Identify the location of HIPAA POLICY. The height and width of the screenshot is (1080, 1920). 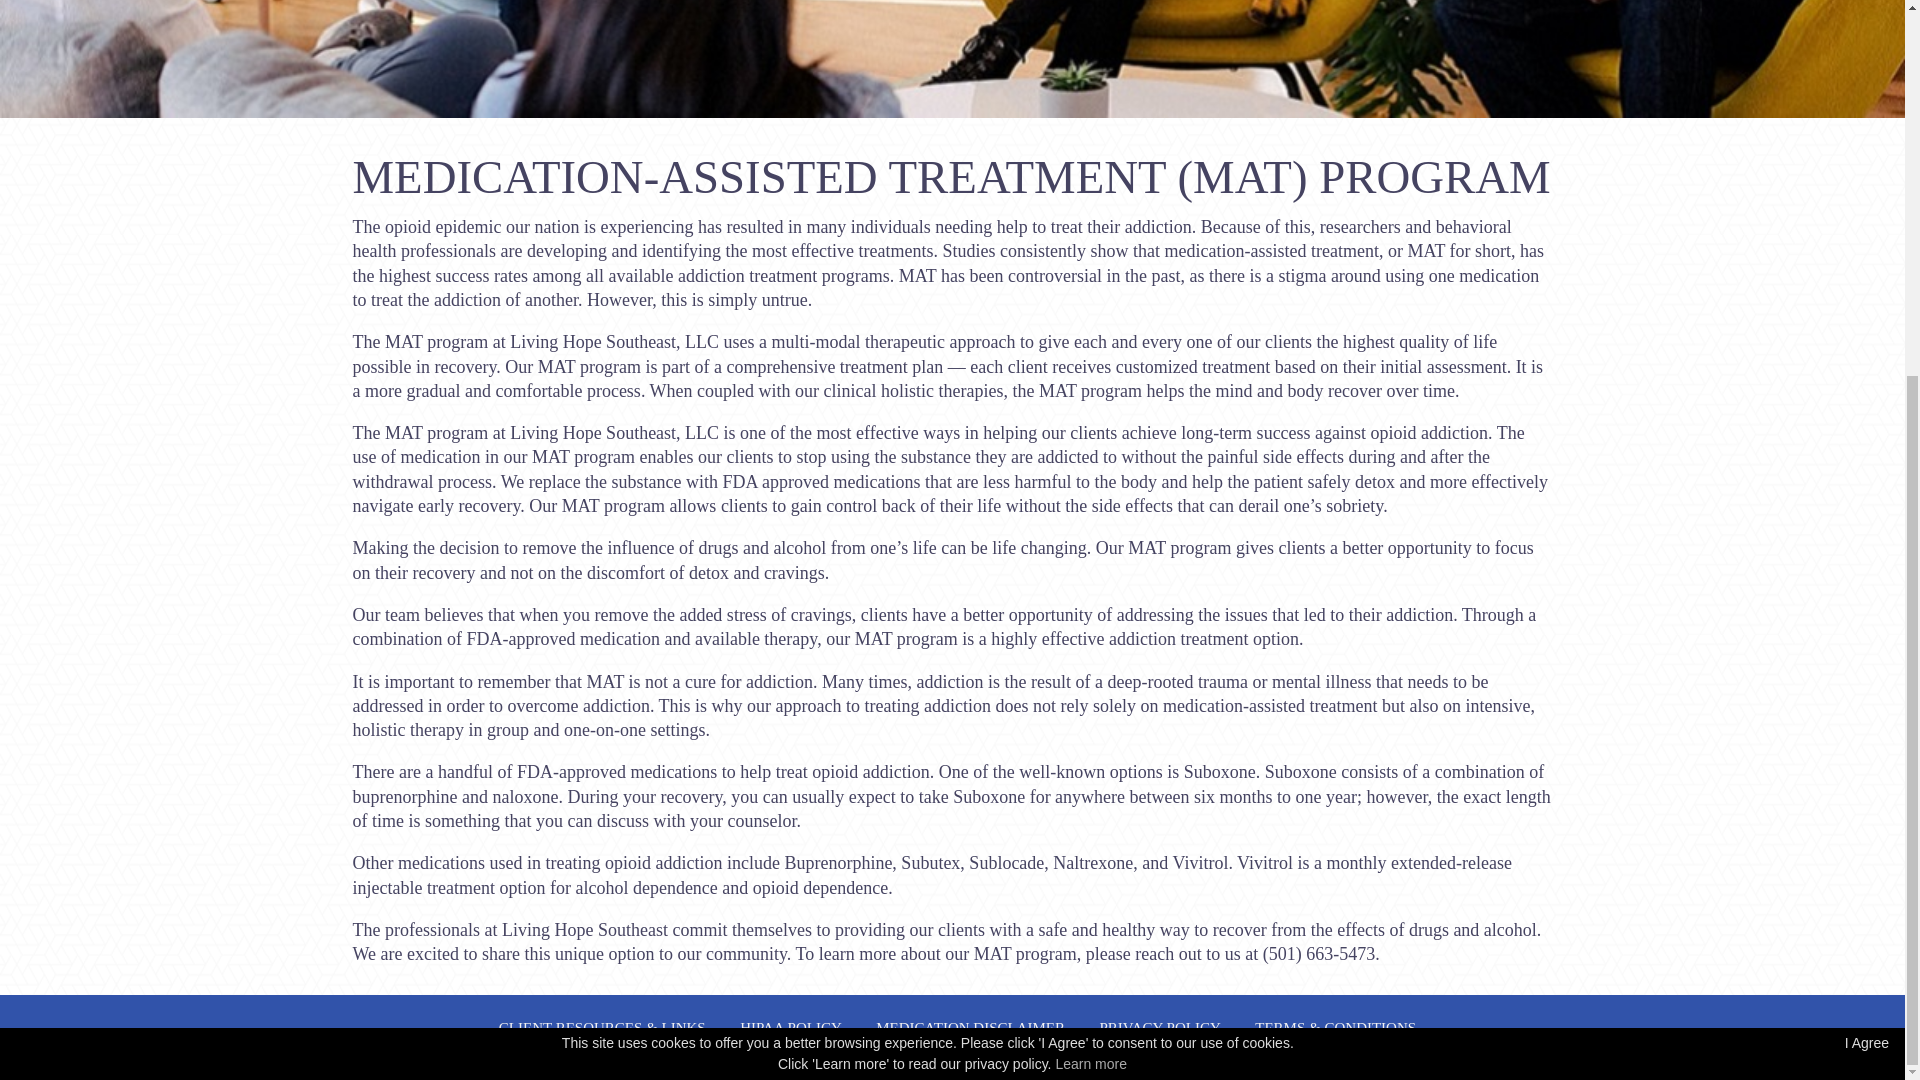
(790, 1027).